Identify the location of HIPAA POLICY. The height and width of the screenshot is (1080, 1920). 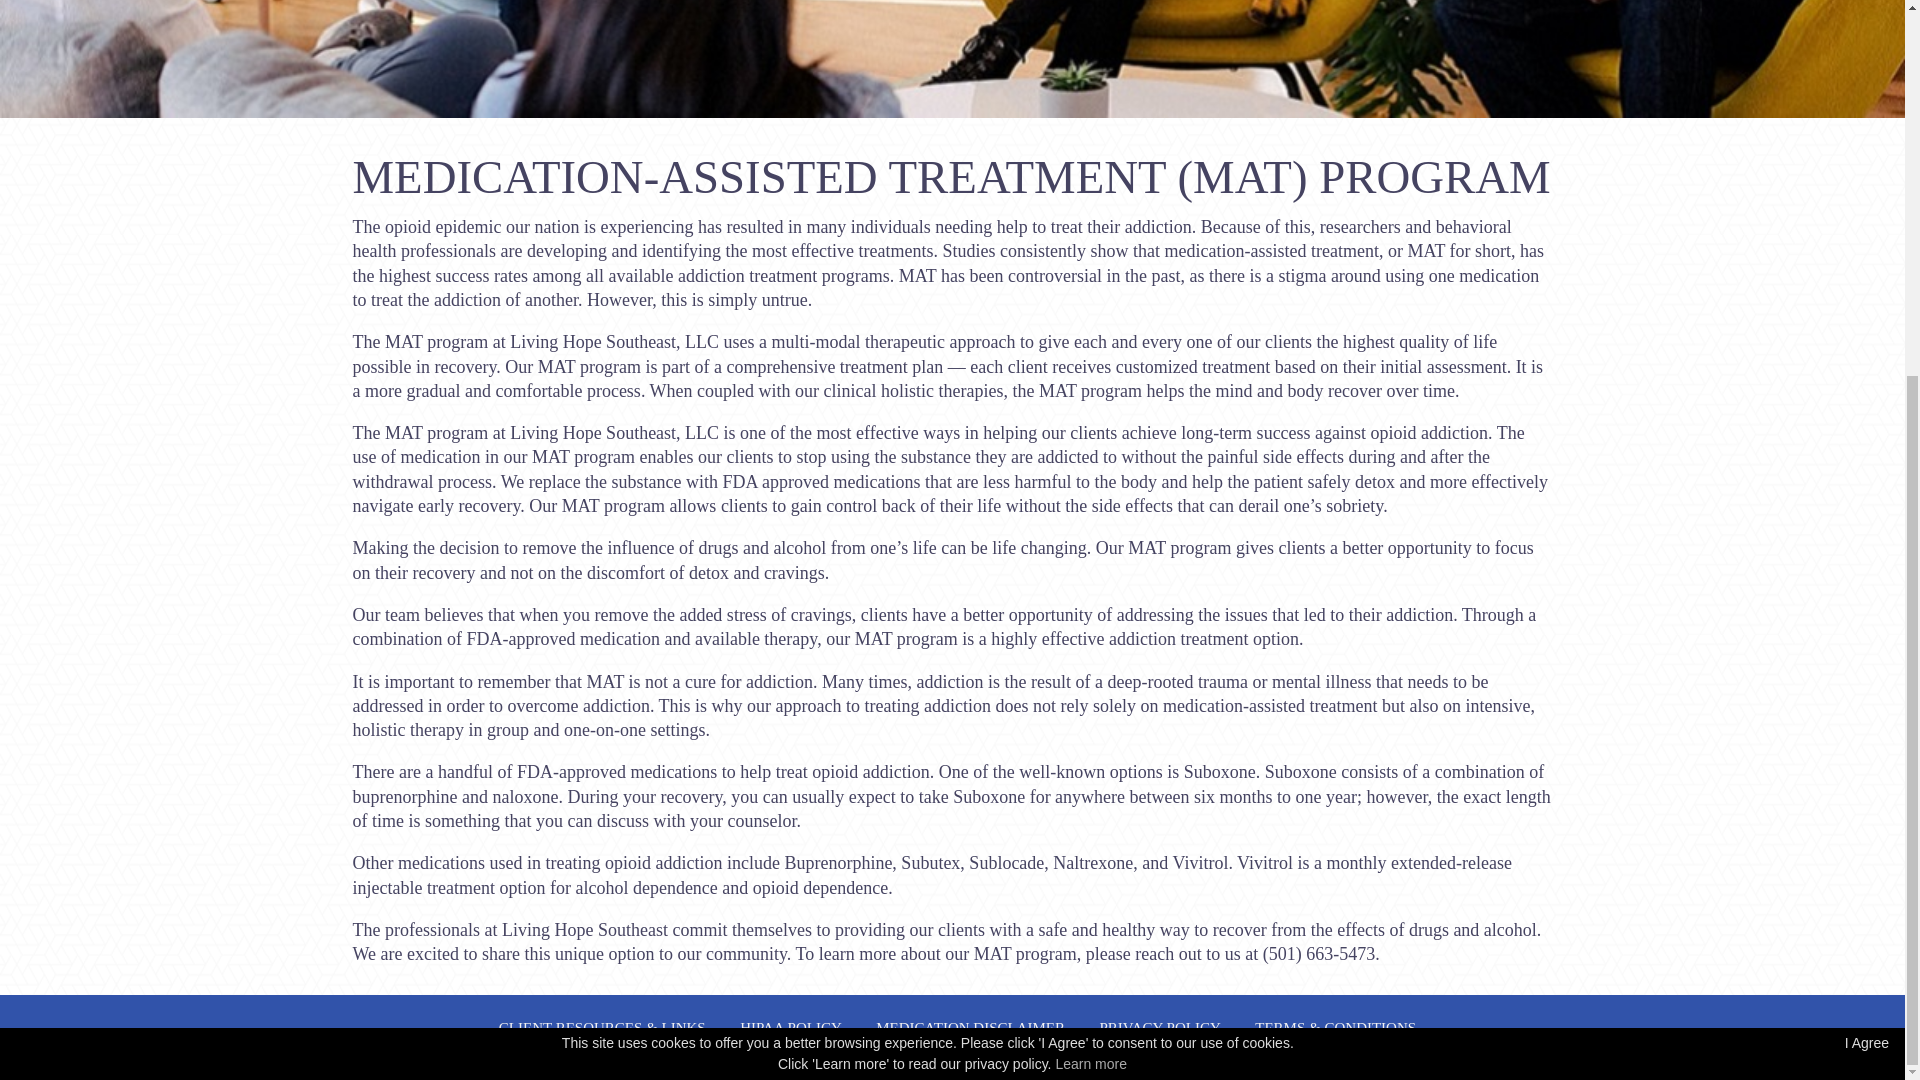
(790, 1027).